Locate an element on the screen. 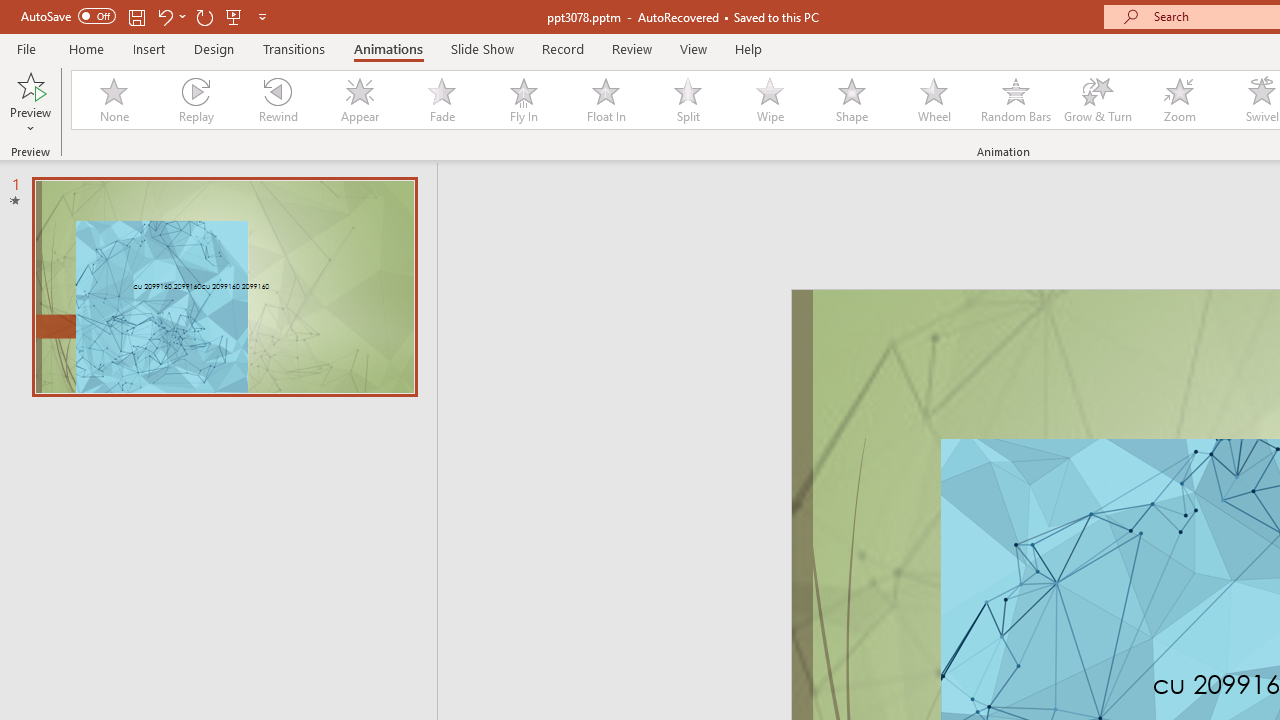 The height and width of the screenshot is (720, 1280). Replay is located at coordinates (195, 100).